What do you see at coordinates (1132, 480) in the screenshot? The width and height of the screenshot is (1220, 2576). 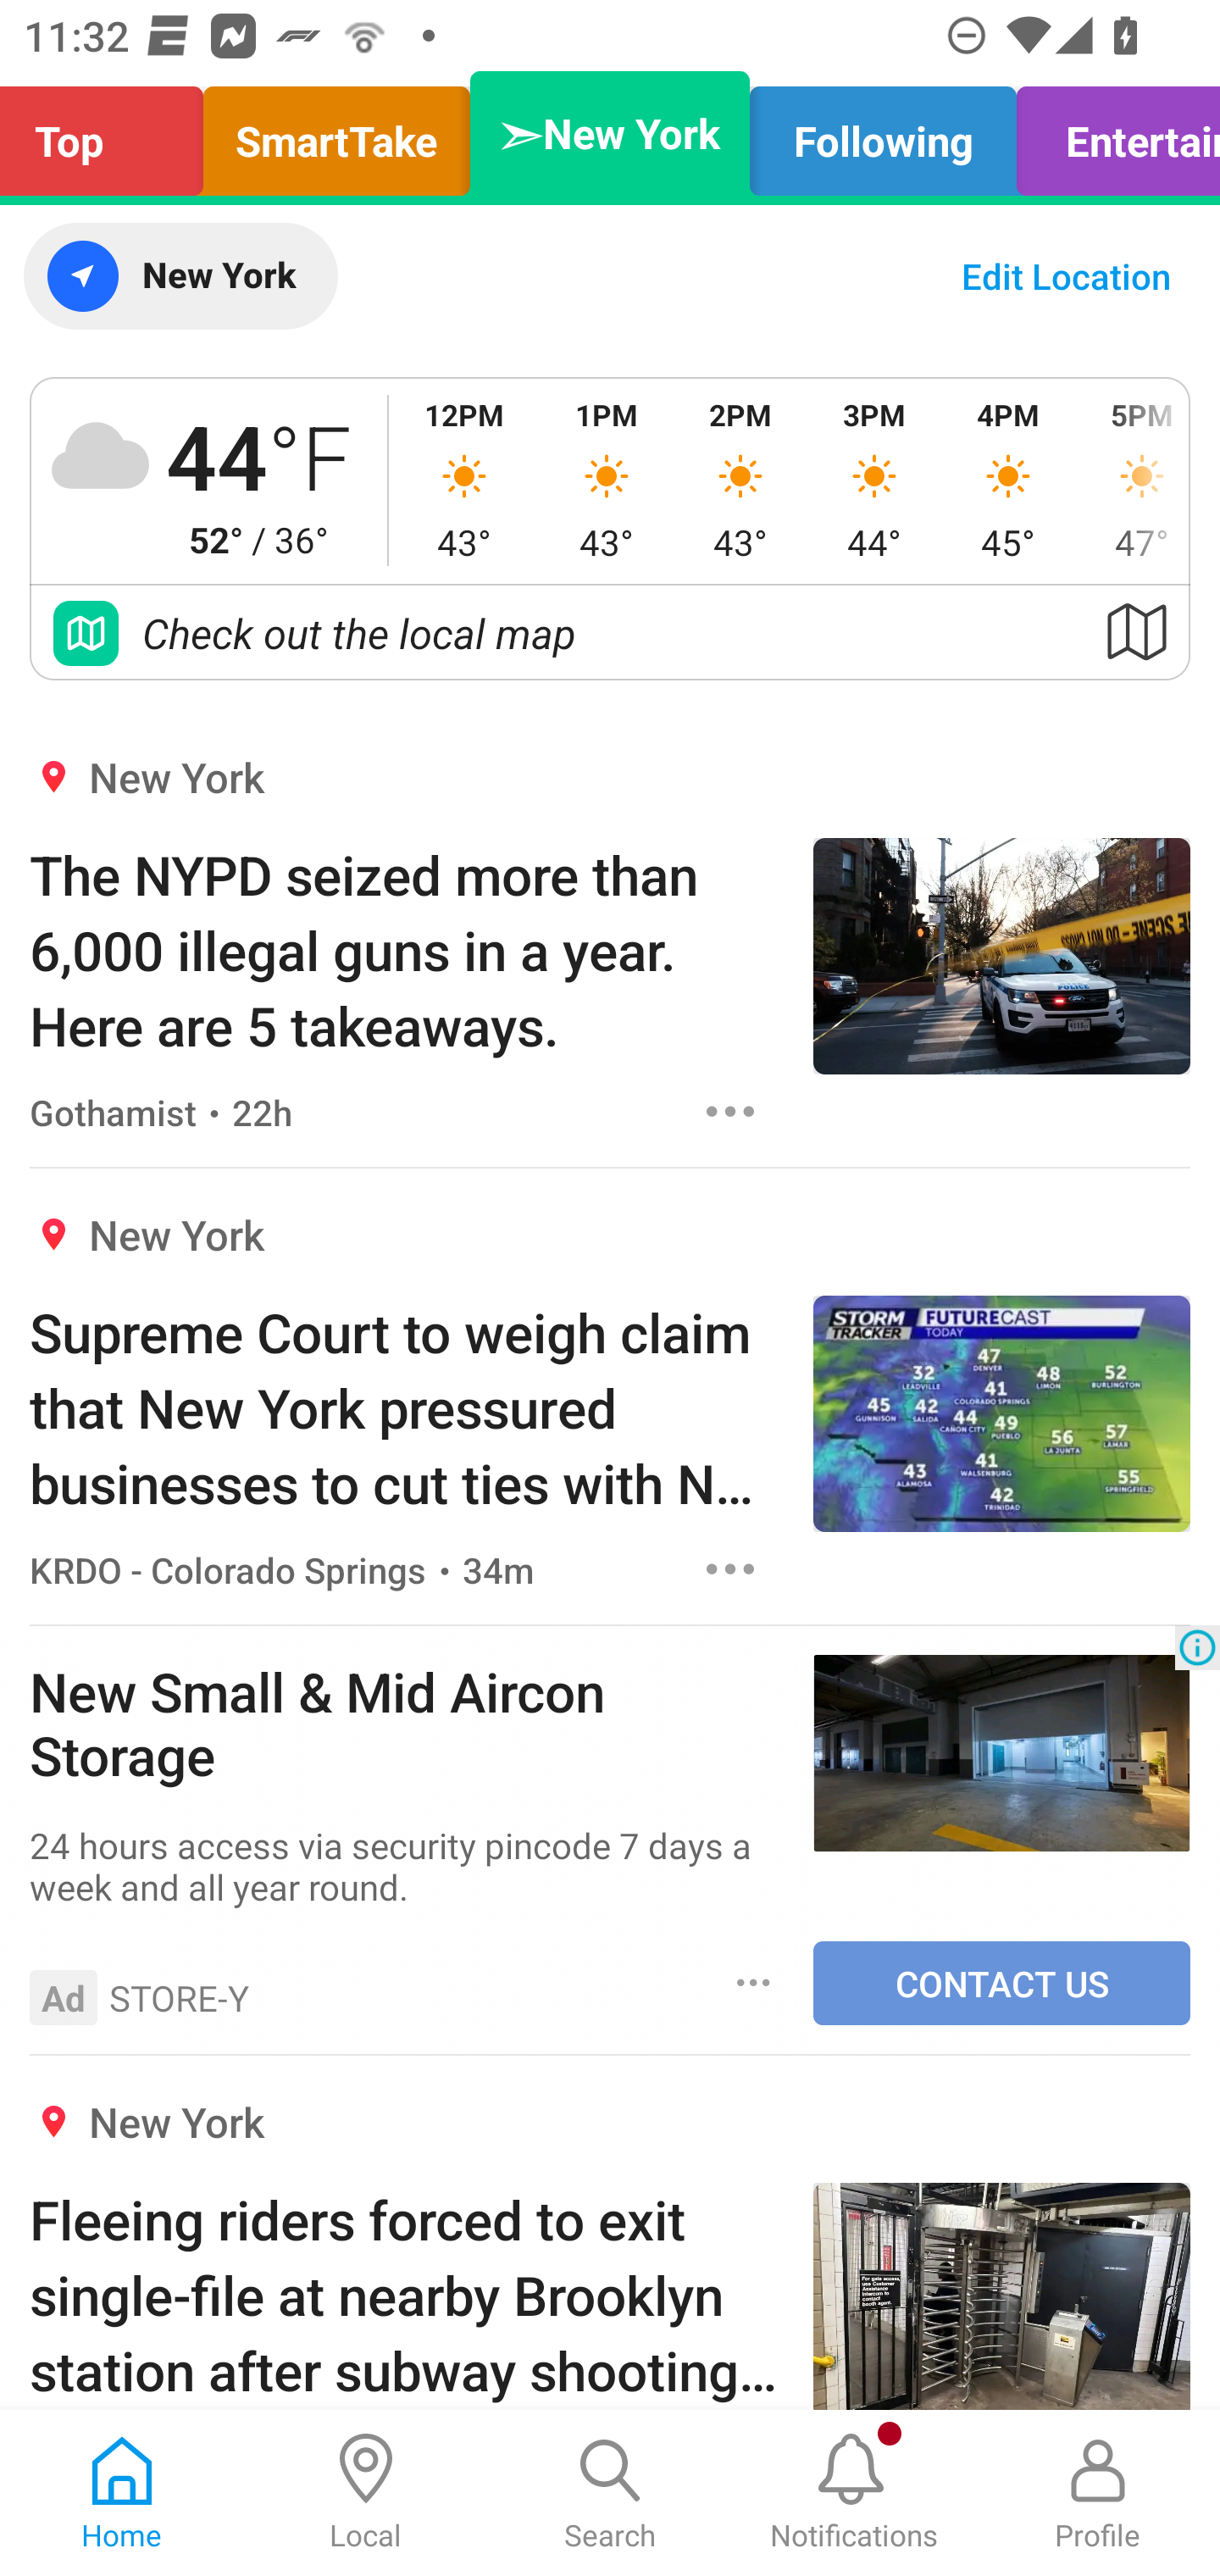 I see `5PM 47°` at bounding box center [1132, 480].